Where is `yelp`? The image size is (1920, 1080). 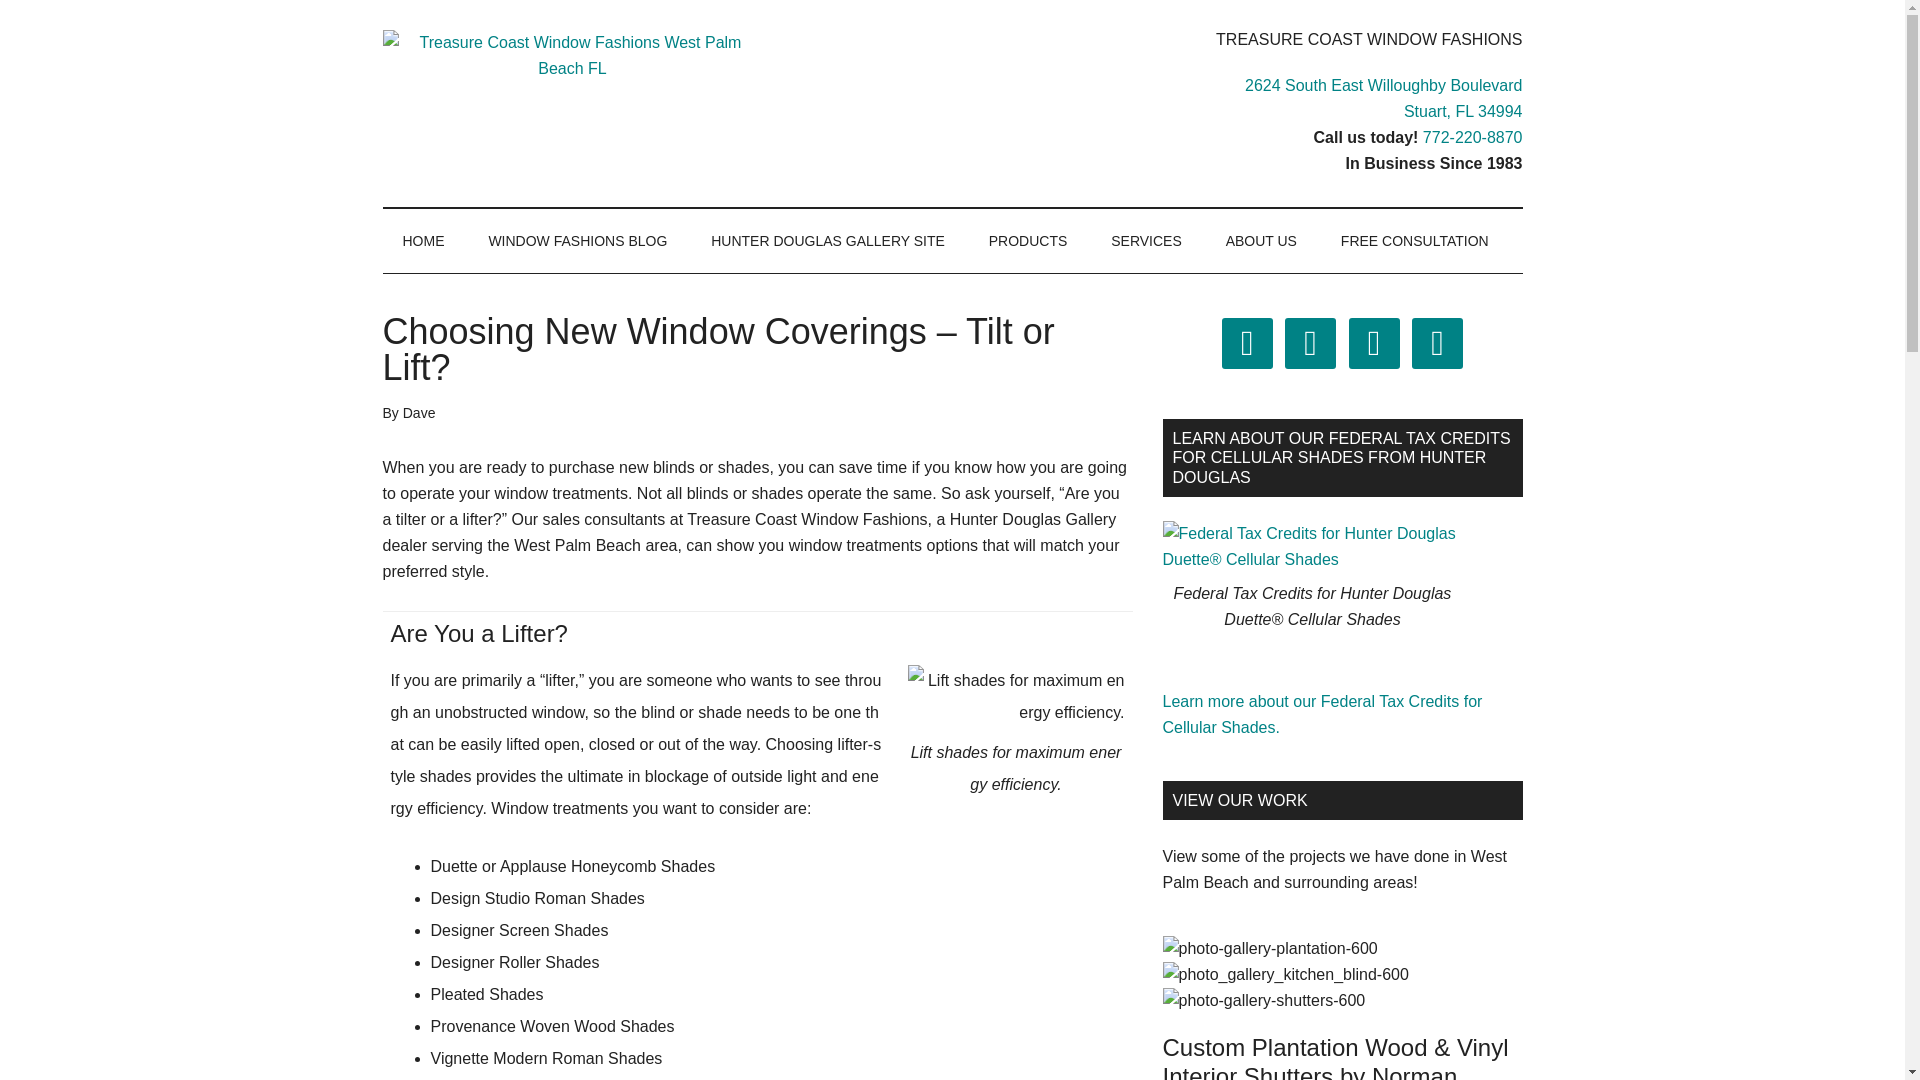 yelp is located at coordinates (1437, 342).